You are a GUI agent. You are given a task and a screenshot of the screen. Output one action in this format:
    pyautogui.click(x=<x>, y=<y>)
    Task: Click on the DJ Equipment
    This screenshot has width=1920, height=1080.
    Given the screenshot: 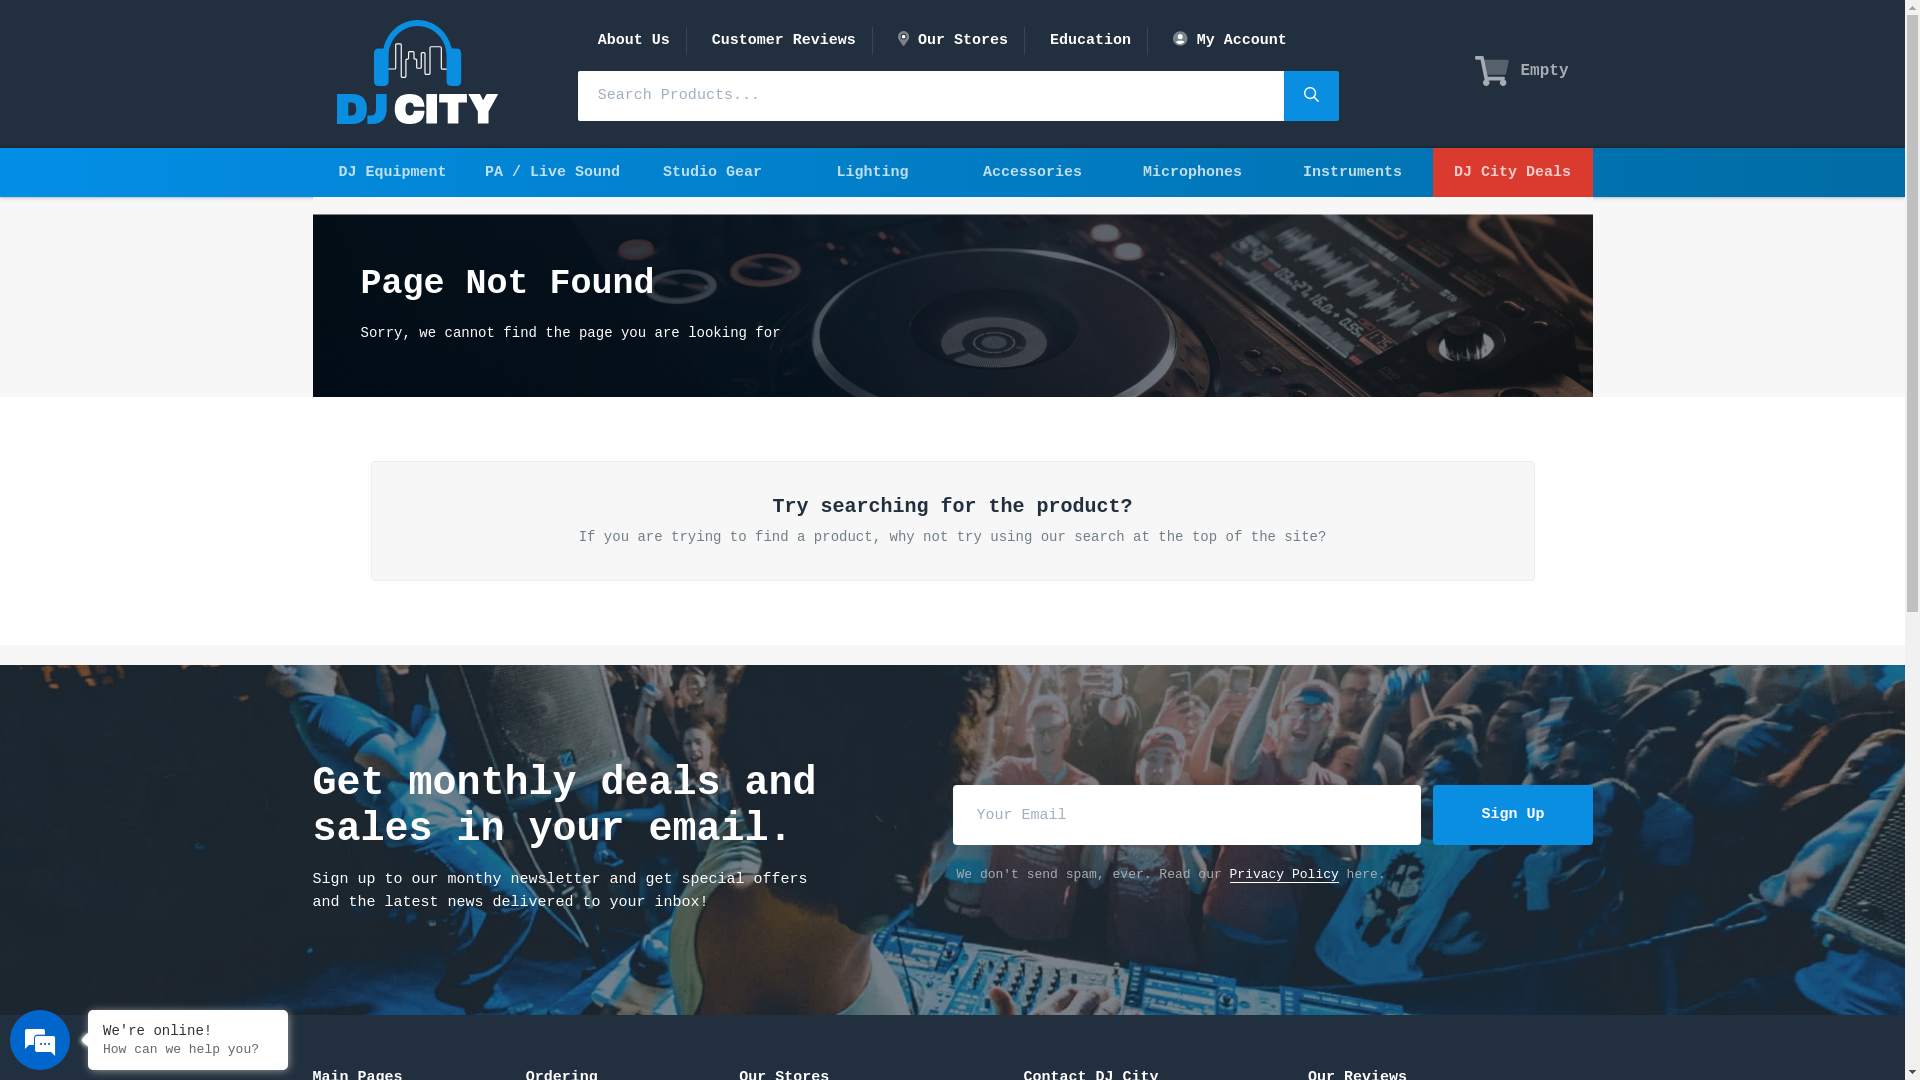 What is the action you would take?
    pyautogui.click(x=392, y=172)
    